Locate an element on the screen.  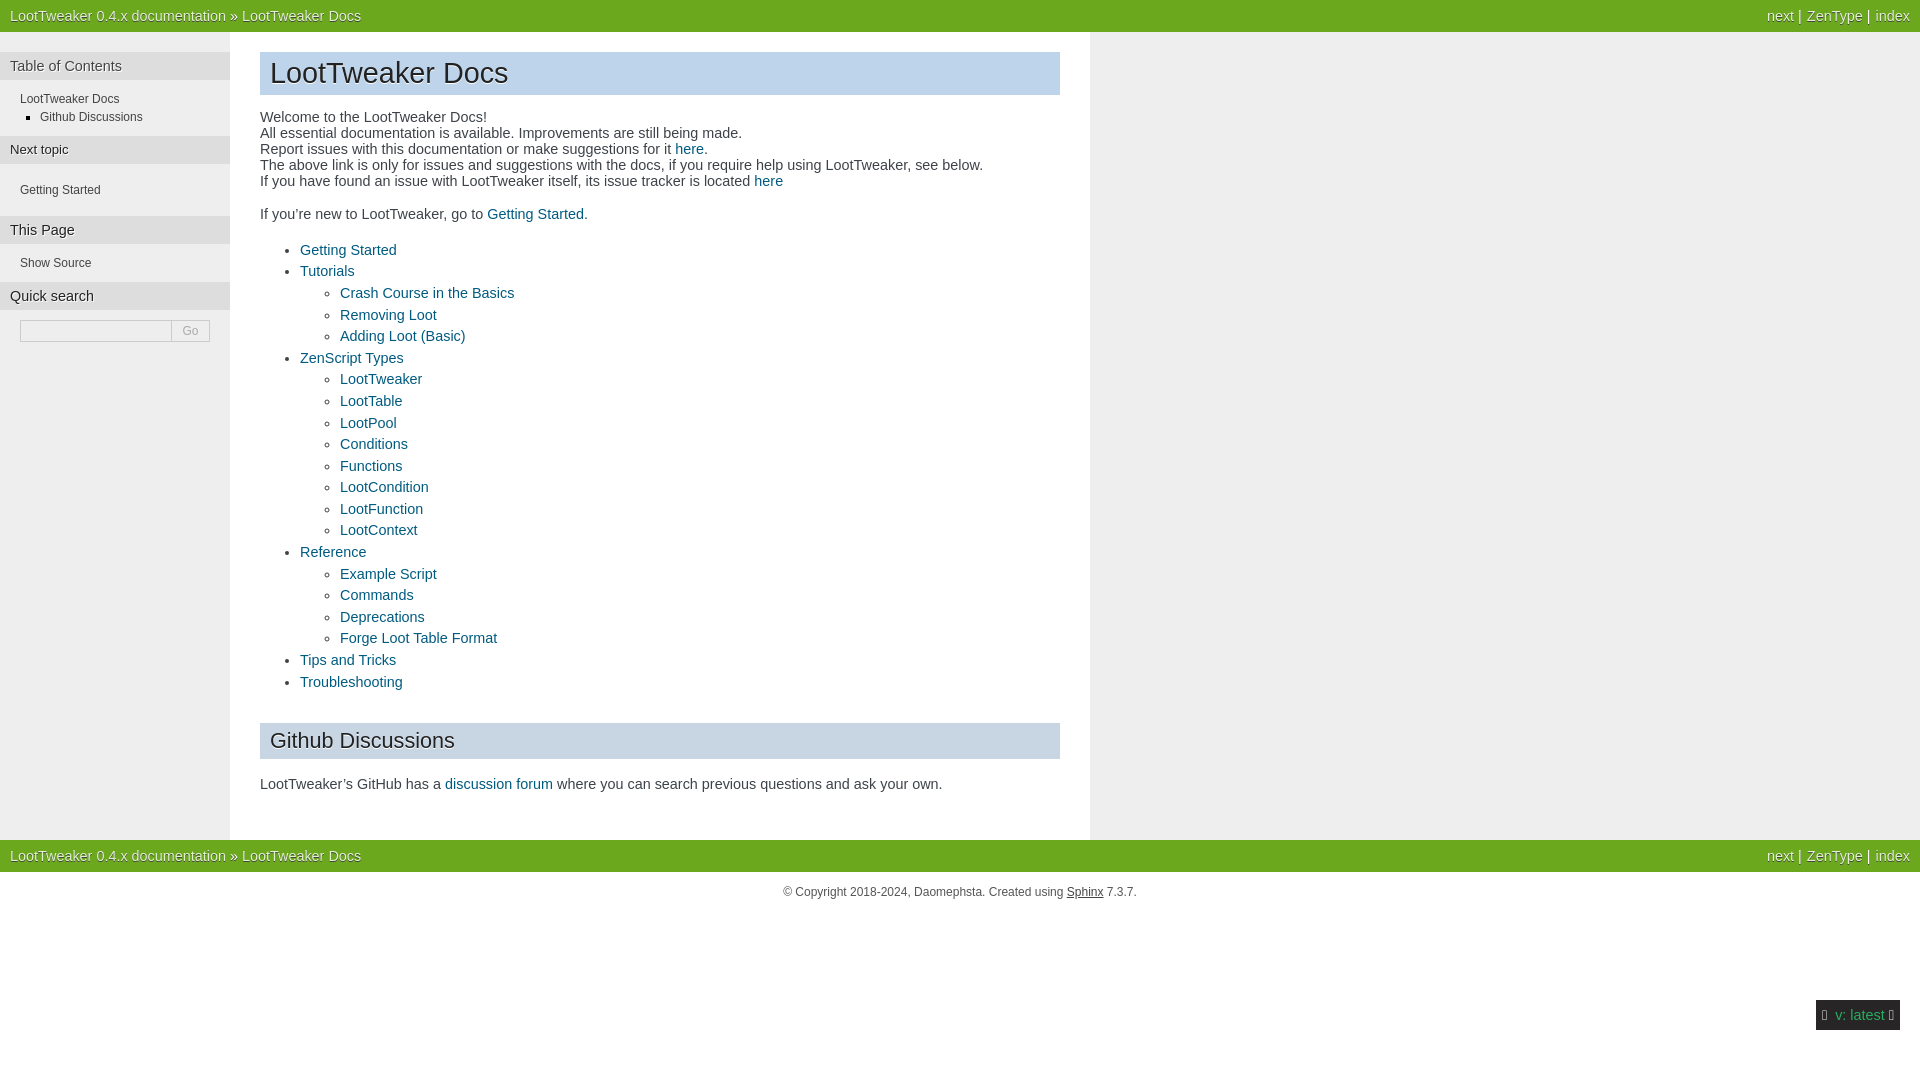
LootTweaker Docs is located at coordinates (300, 15).